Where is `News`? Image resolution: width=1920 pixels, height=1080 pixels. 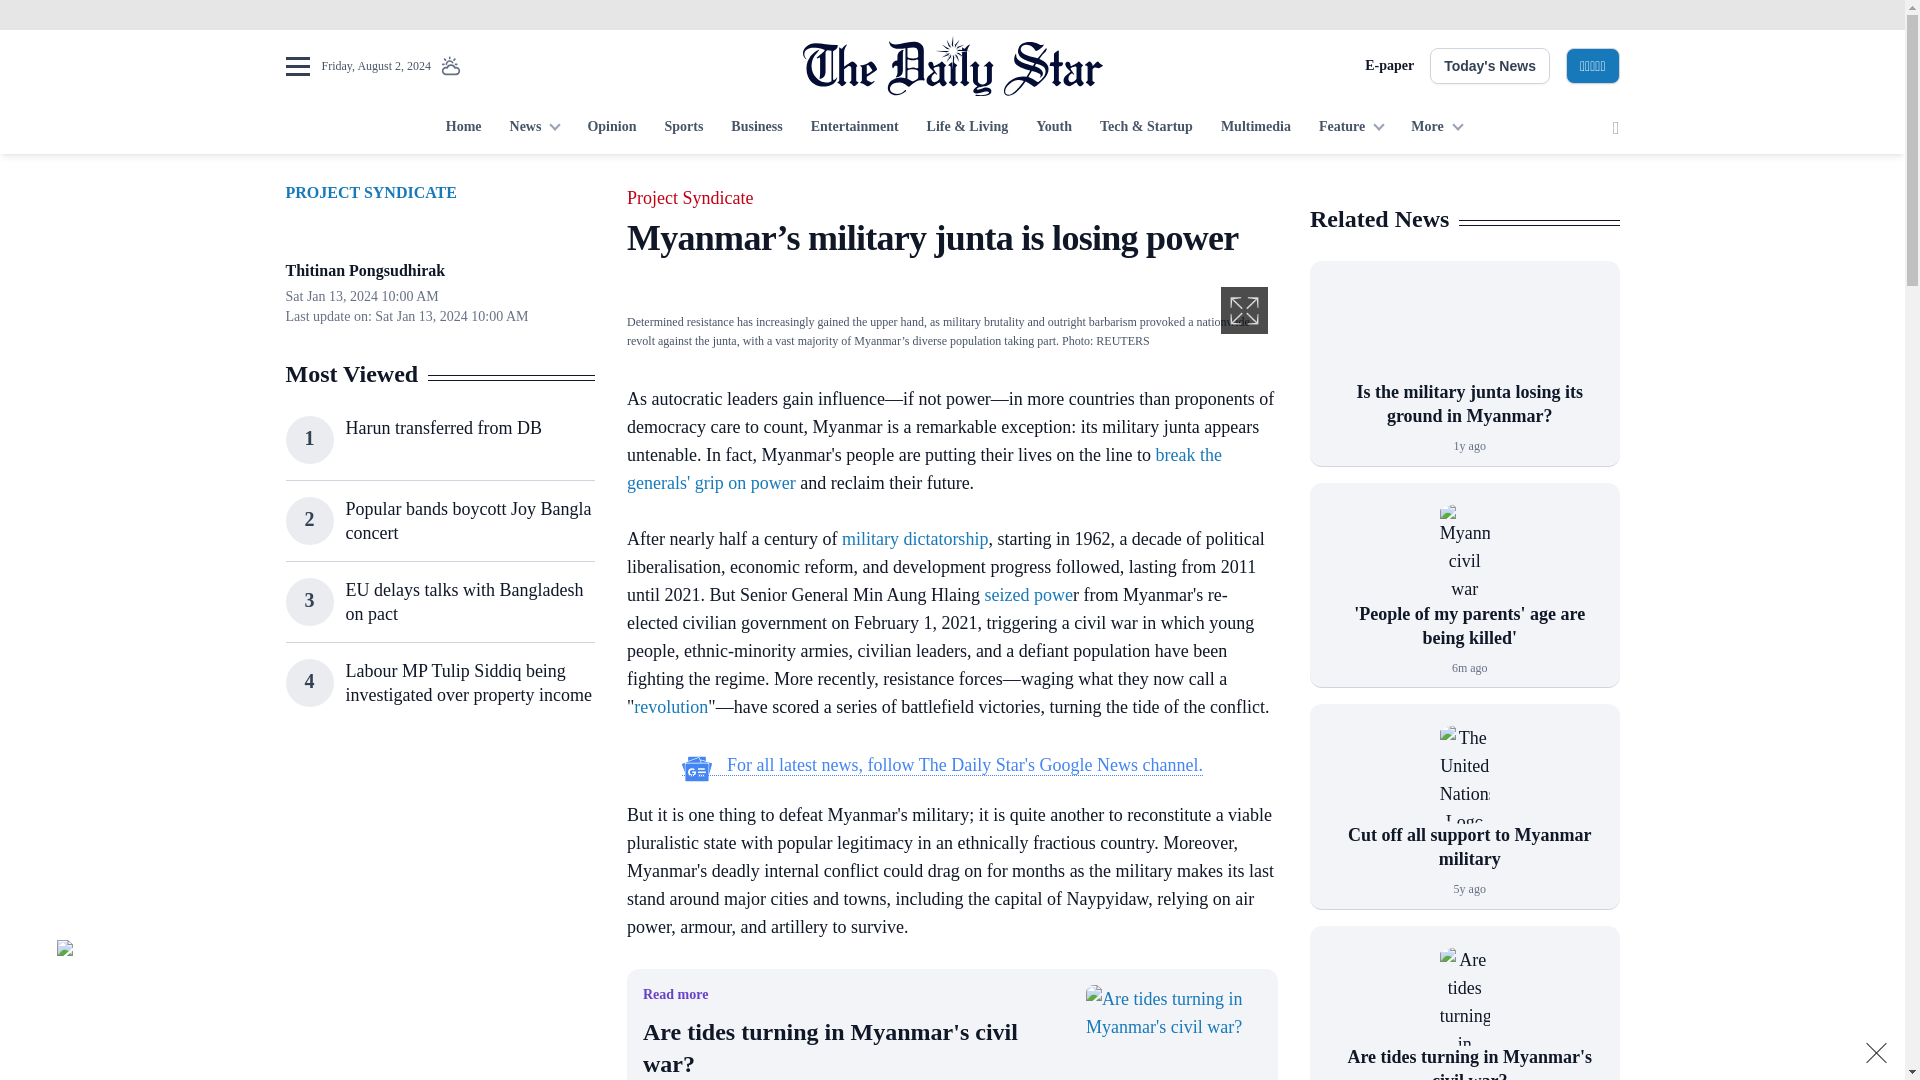
News is located at coordinates (534, 128).